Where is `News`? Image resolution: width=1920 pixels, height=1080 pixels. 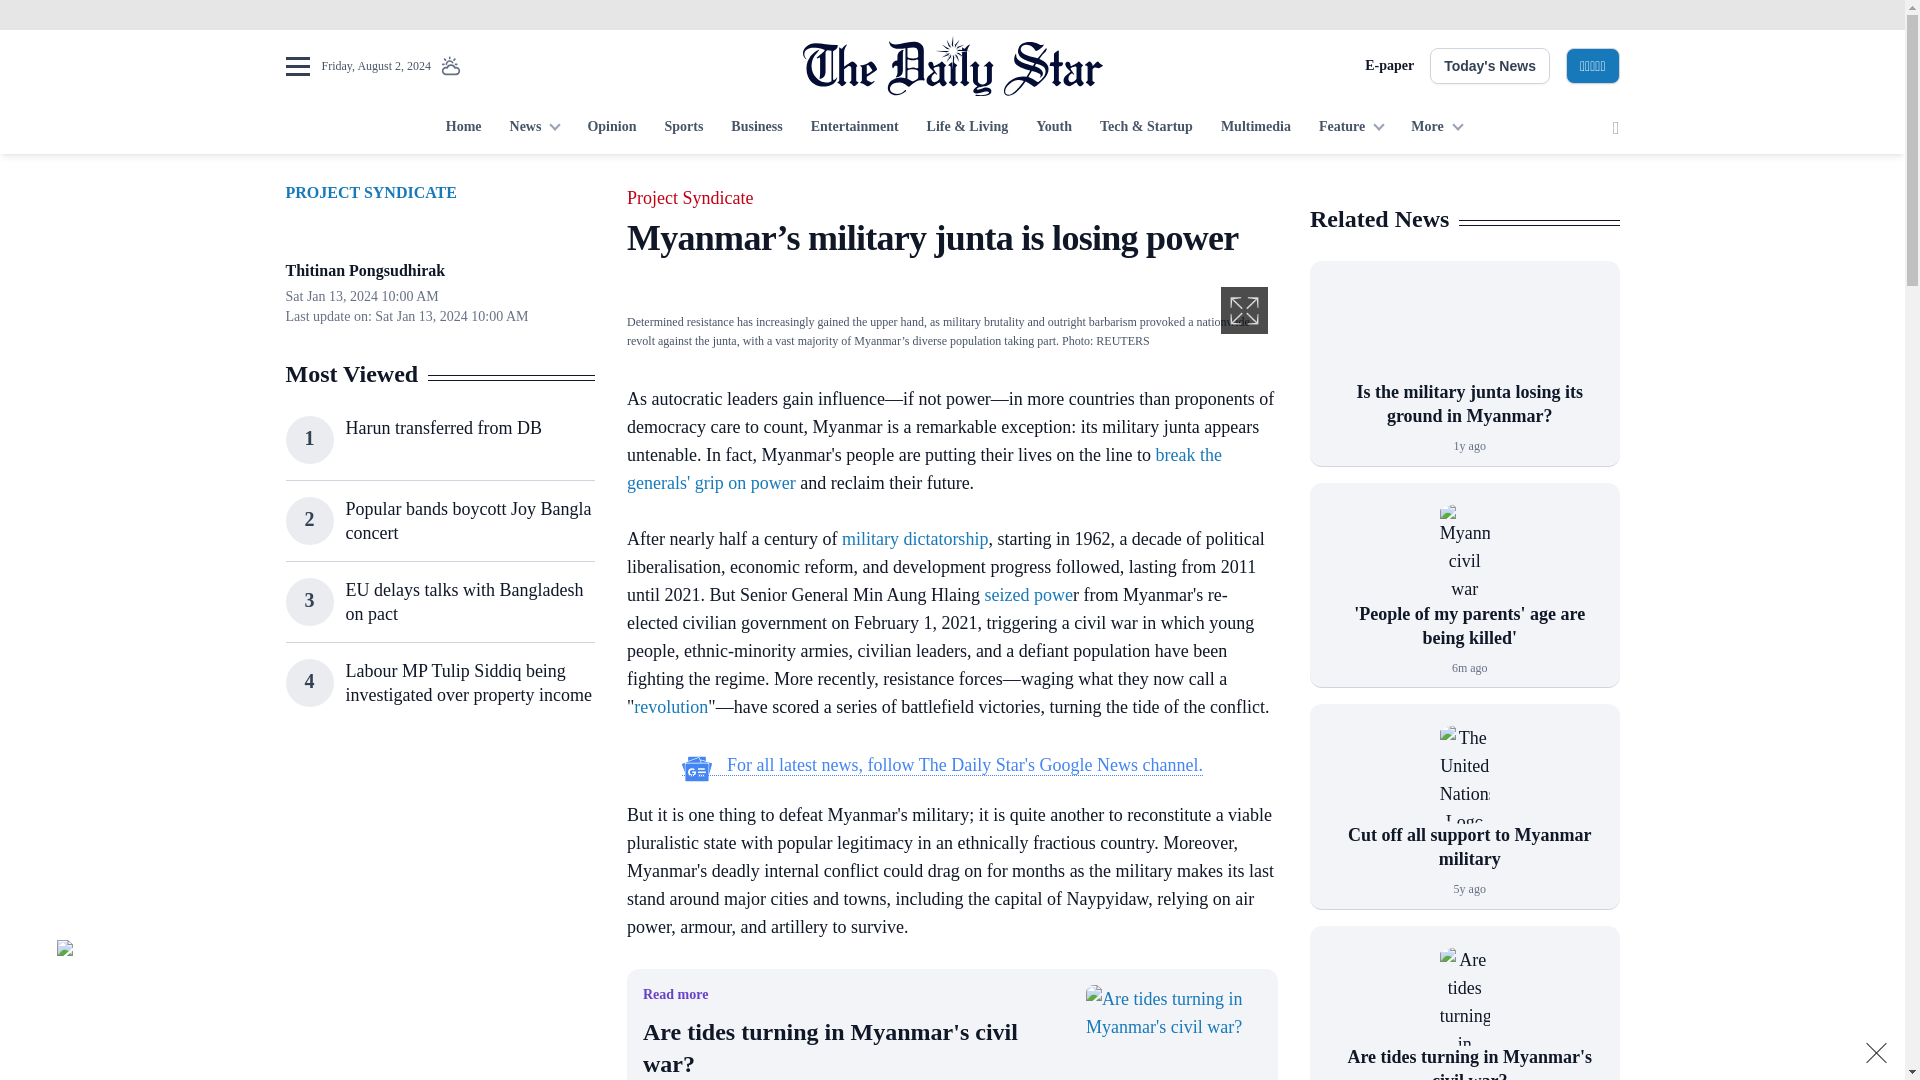
News is located at coordinates (534, 128).